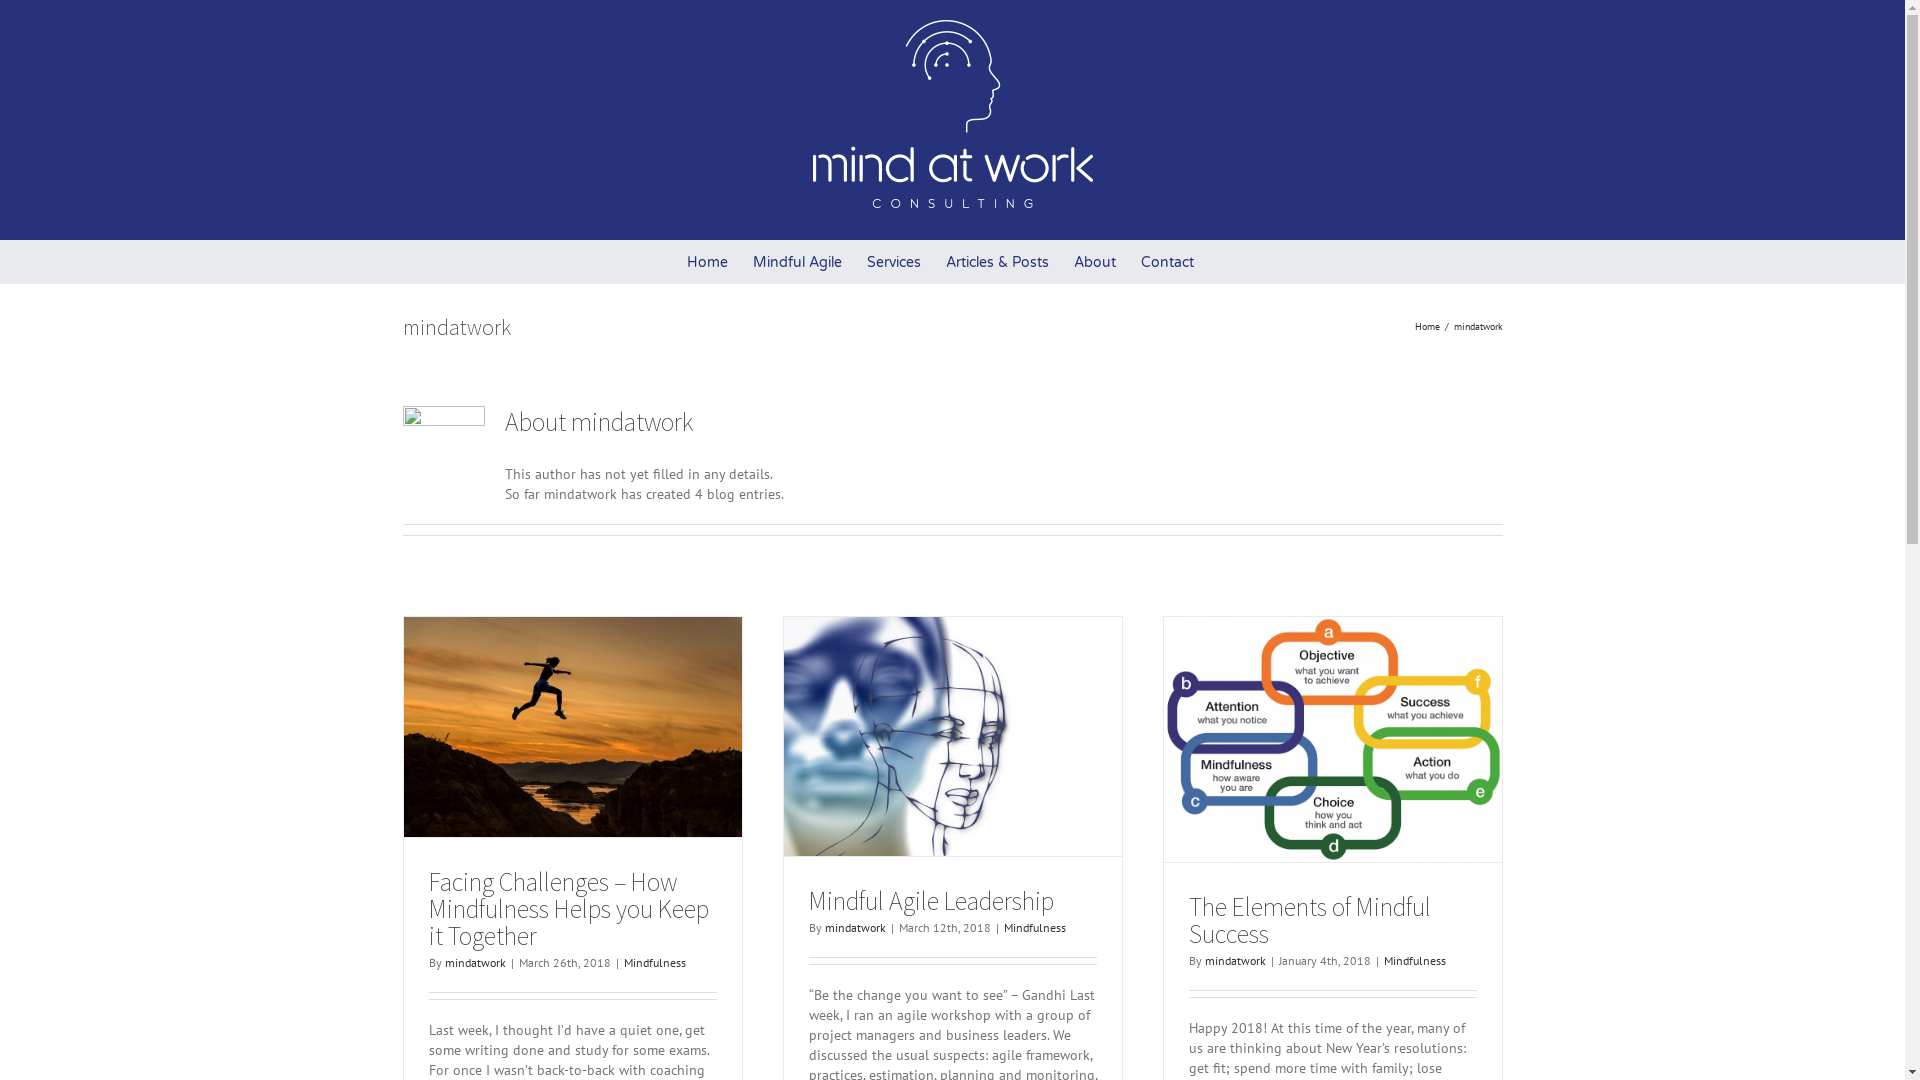  What do you see at coordinates (930, 900) in the screenshot?
I see `Mindful Agile Leadership` at bounding box center [930, 900].